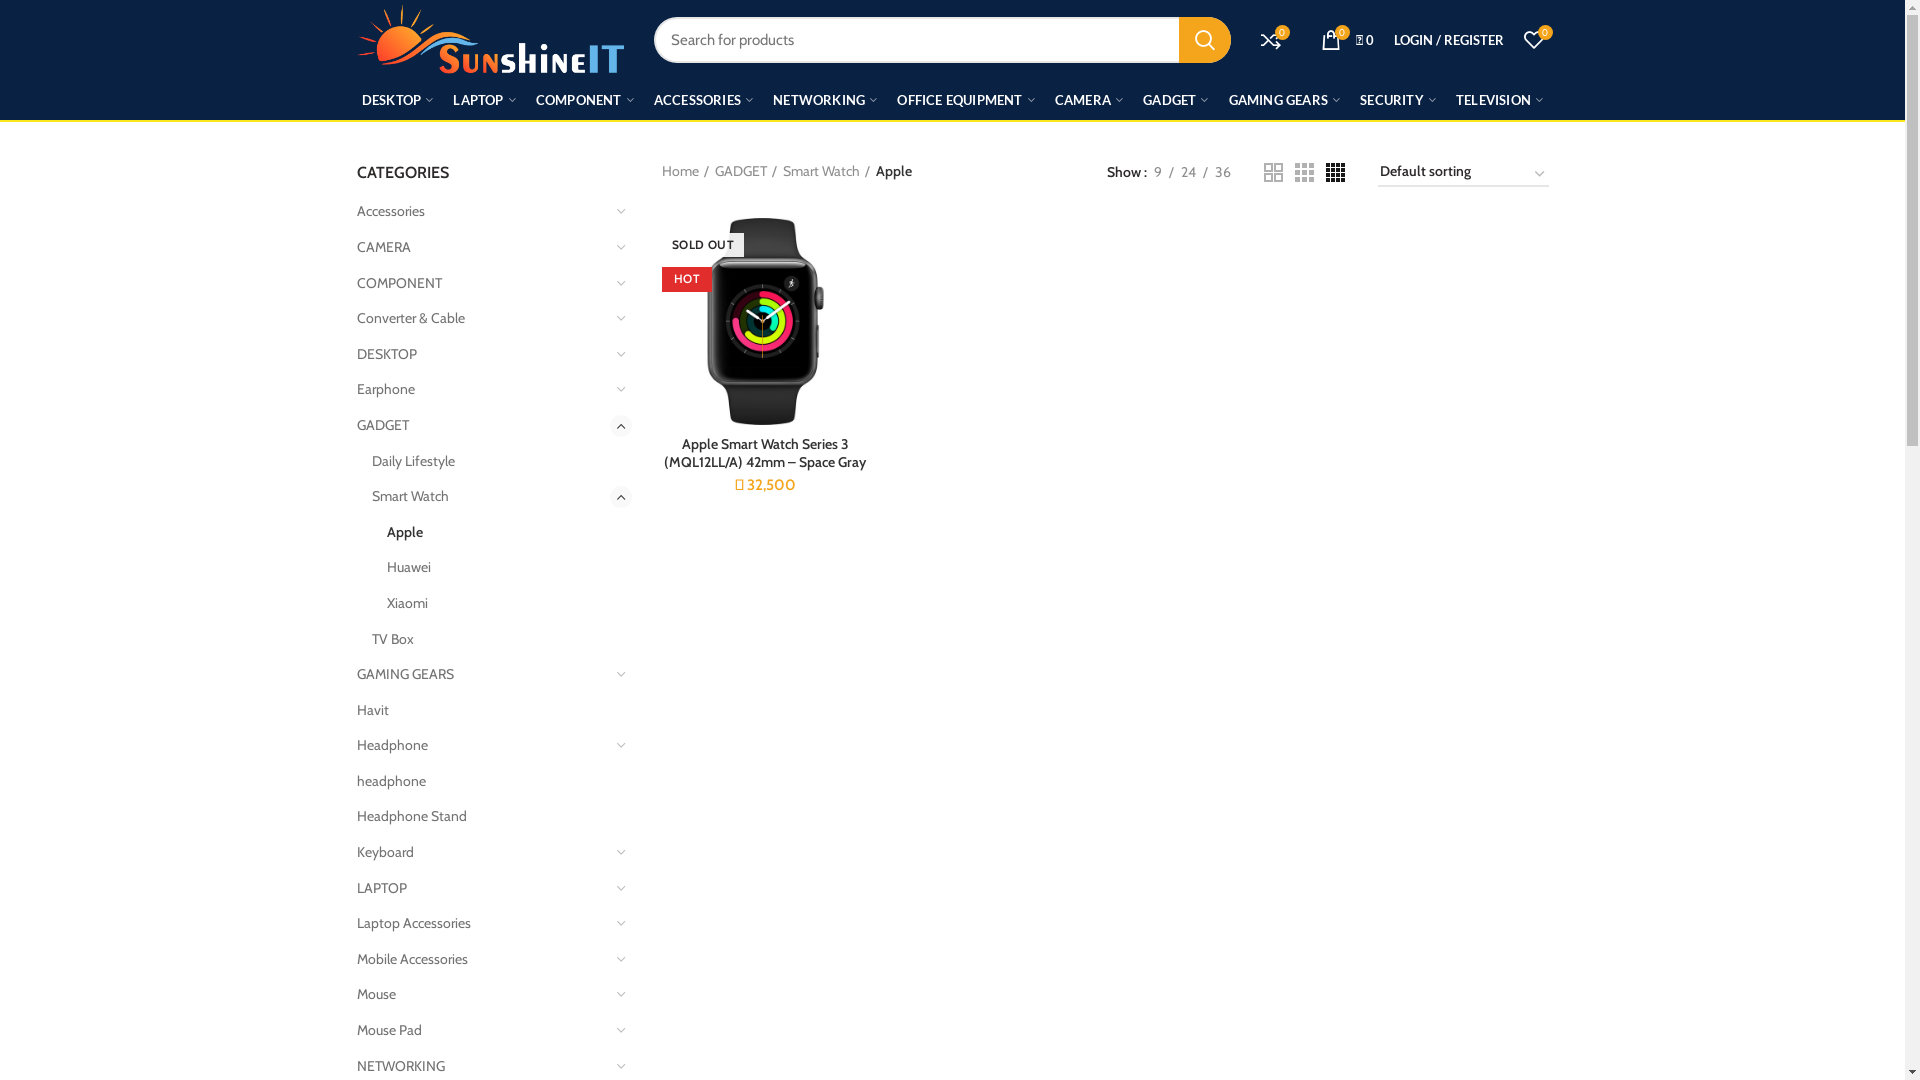 The width and height of the screenshot is (1920, 1080). Describe the element at coordinates (482, 248) in the screenshot. I see `CAMERA` at that location.